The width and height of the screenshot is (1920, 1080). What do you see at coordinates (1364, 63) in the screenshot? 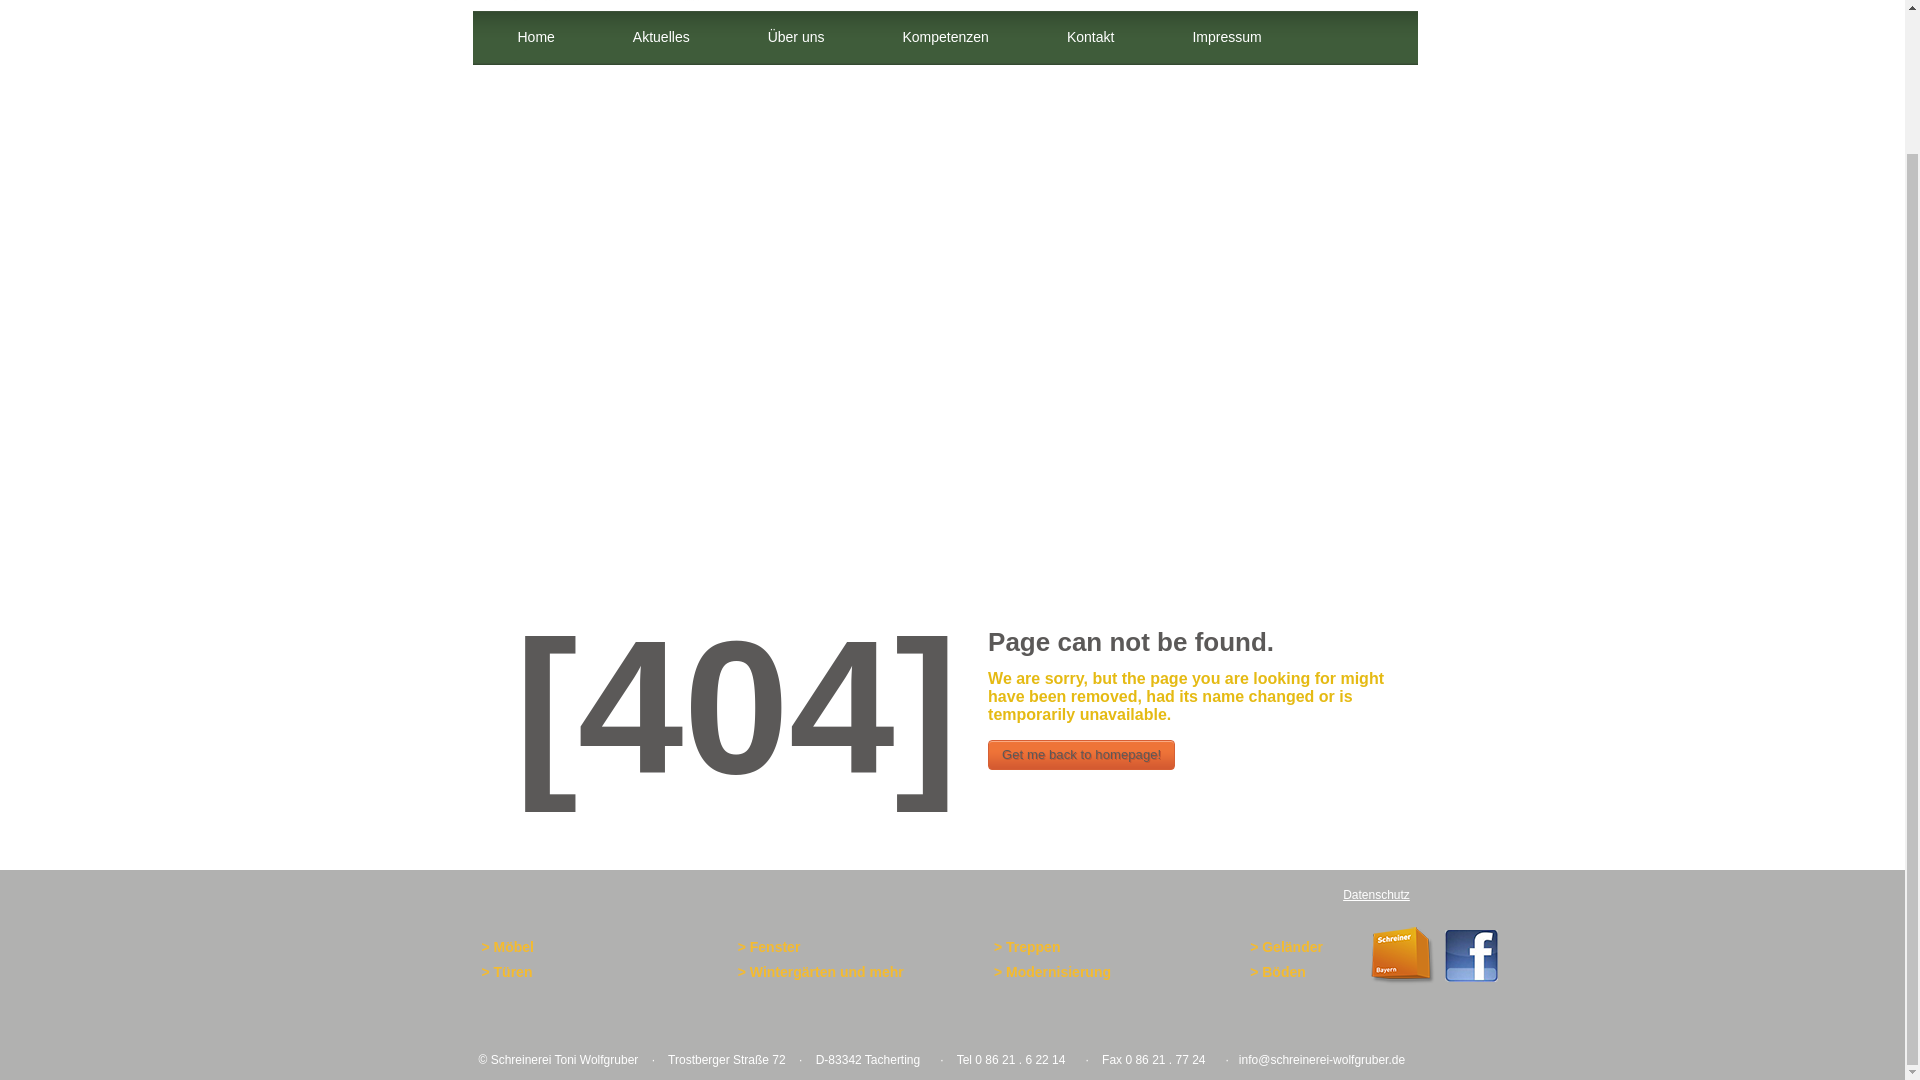
I see `search` at bounding box center [1364, 63].